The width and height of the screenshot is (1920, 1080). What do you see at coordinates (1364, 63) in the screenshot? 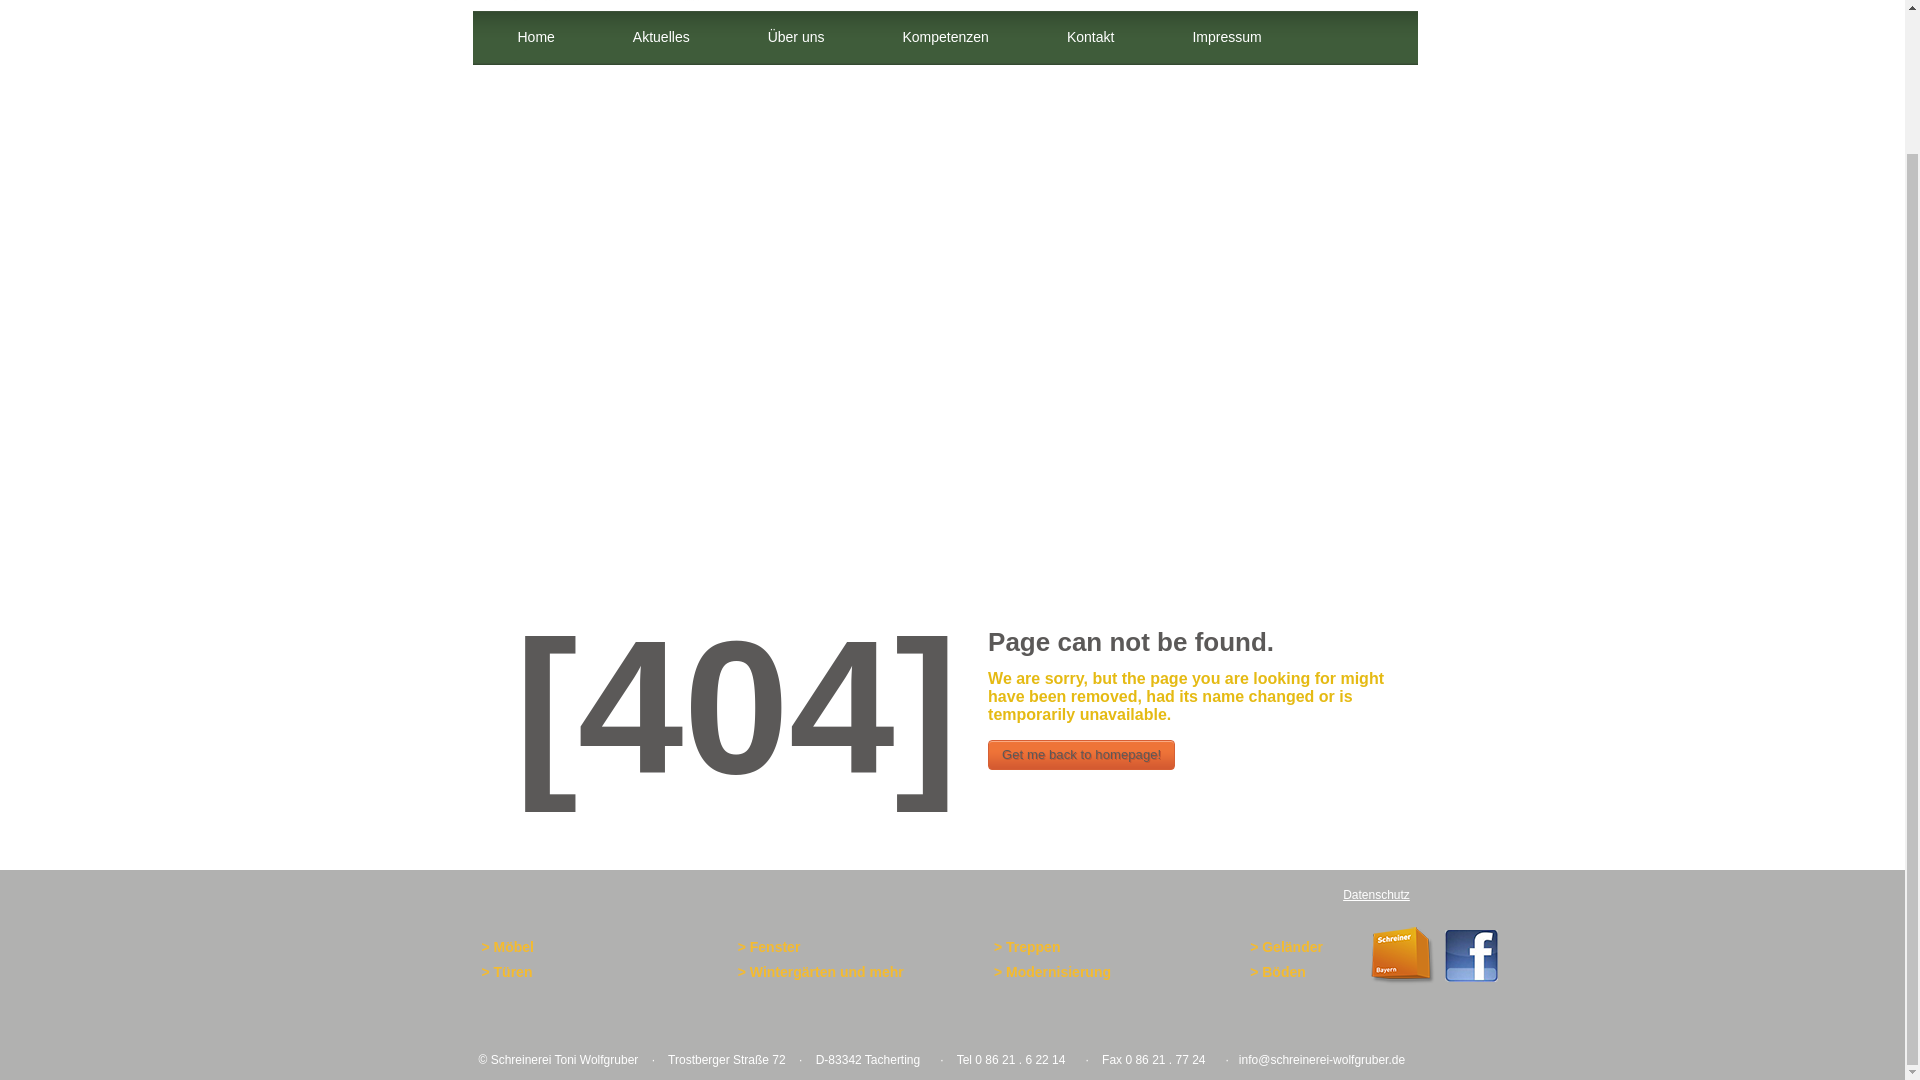
I see `search` at bounding box center [1364, 63].